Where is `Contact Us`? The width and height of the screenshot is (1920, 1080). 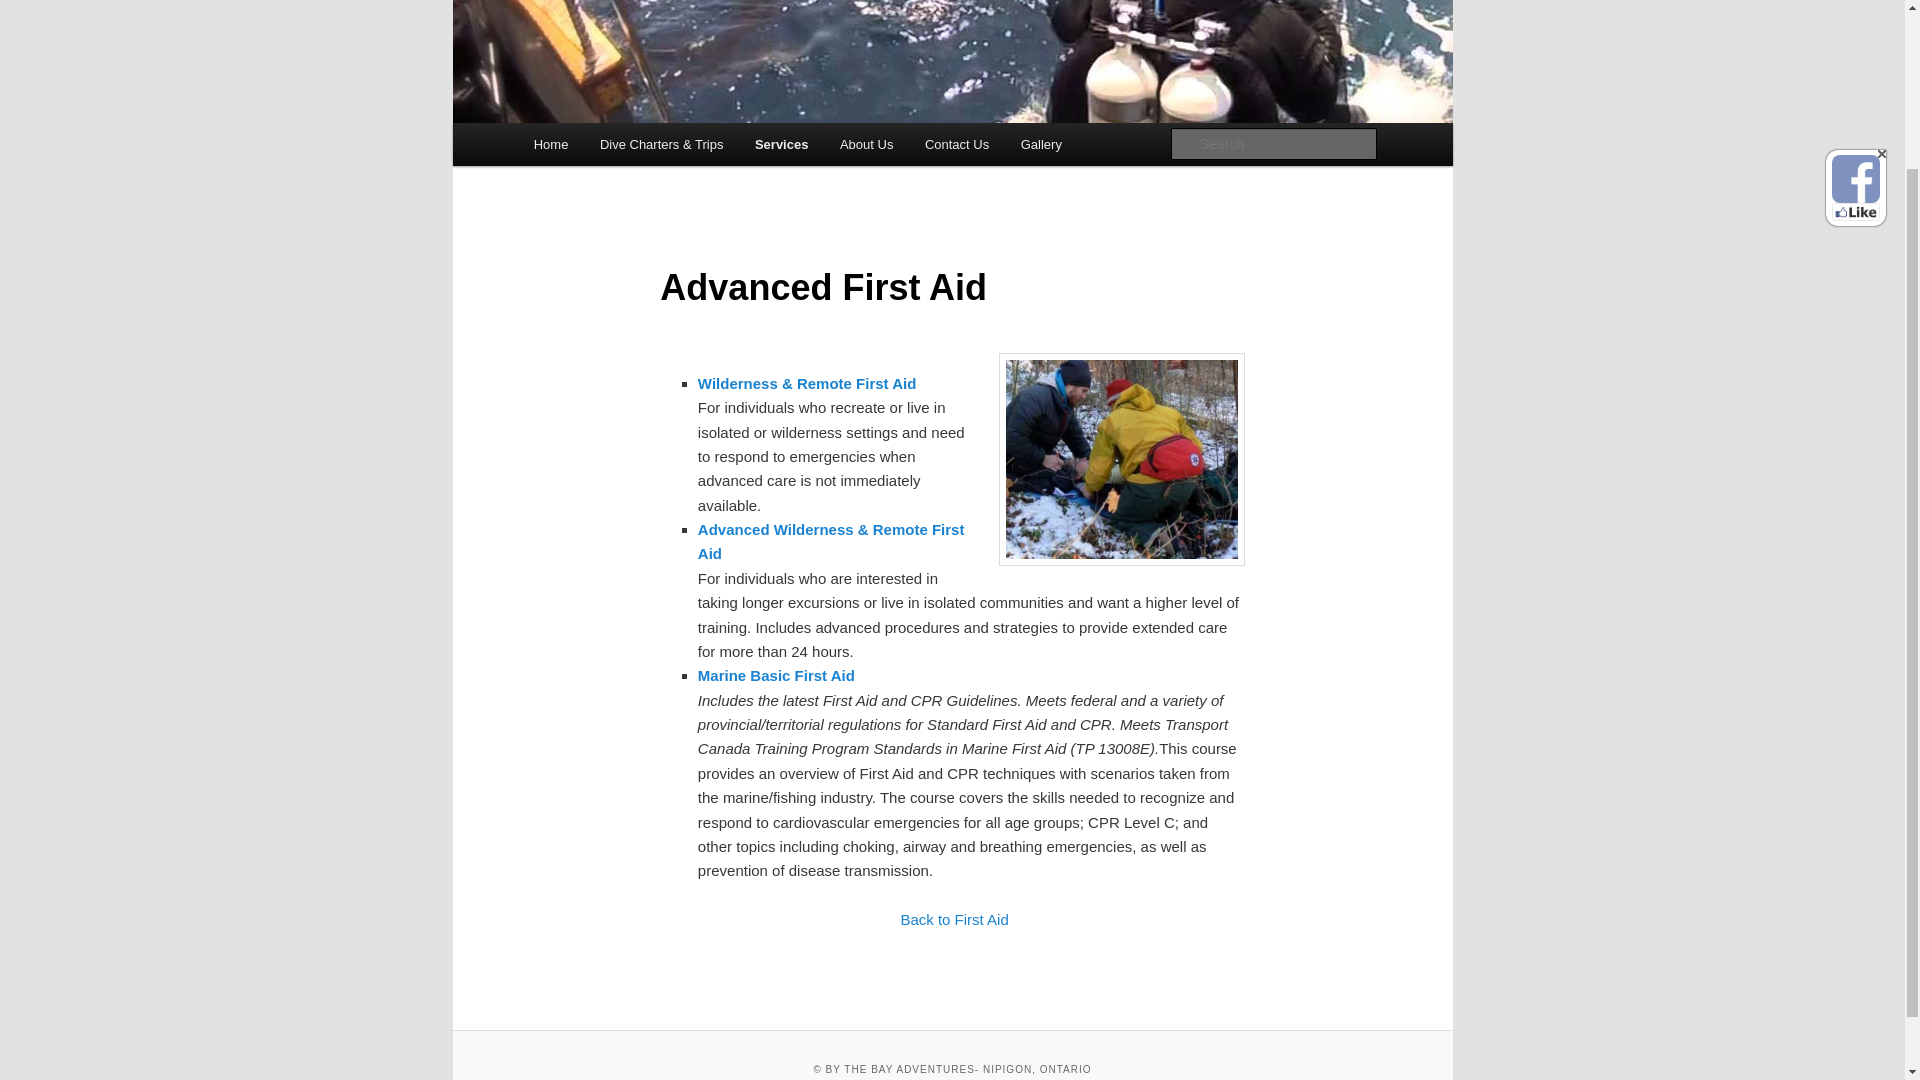
Contact Us is located at coordinates (956, 144).